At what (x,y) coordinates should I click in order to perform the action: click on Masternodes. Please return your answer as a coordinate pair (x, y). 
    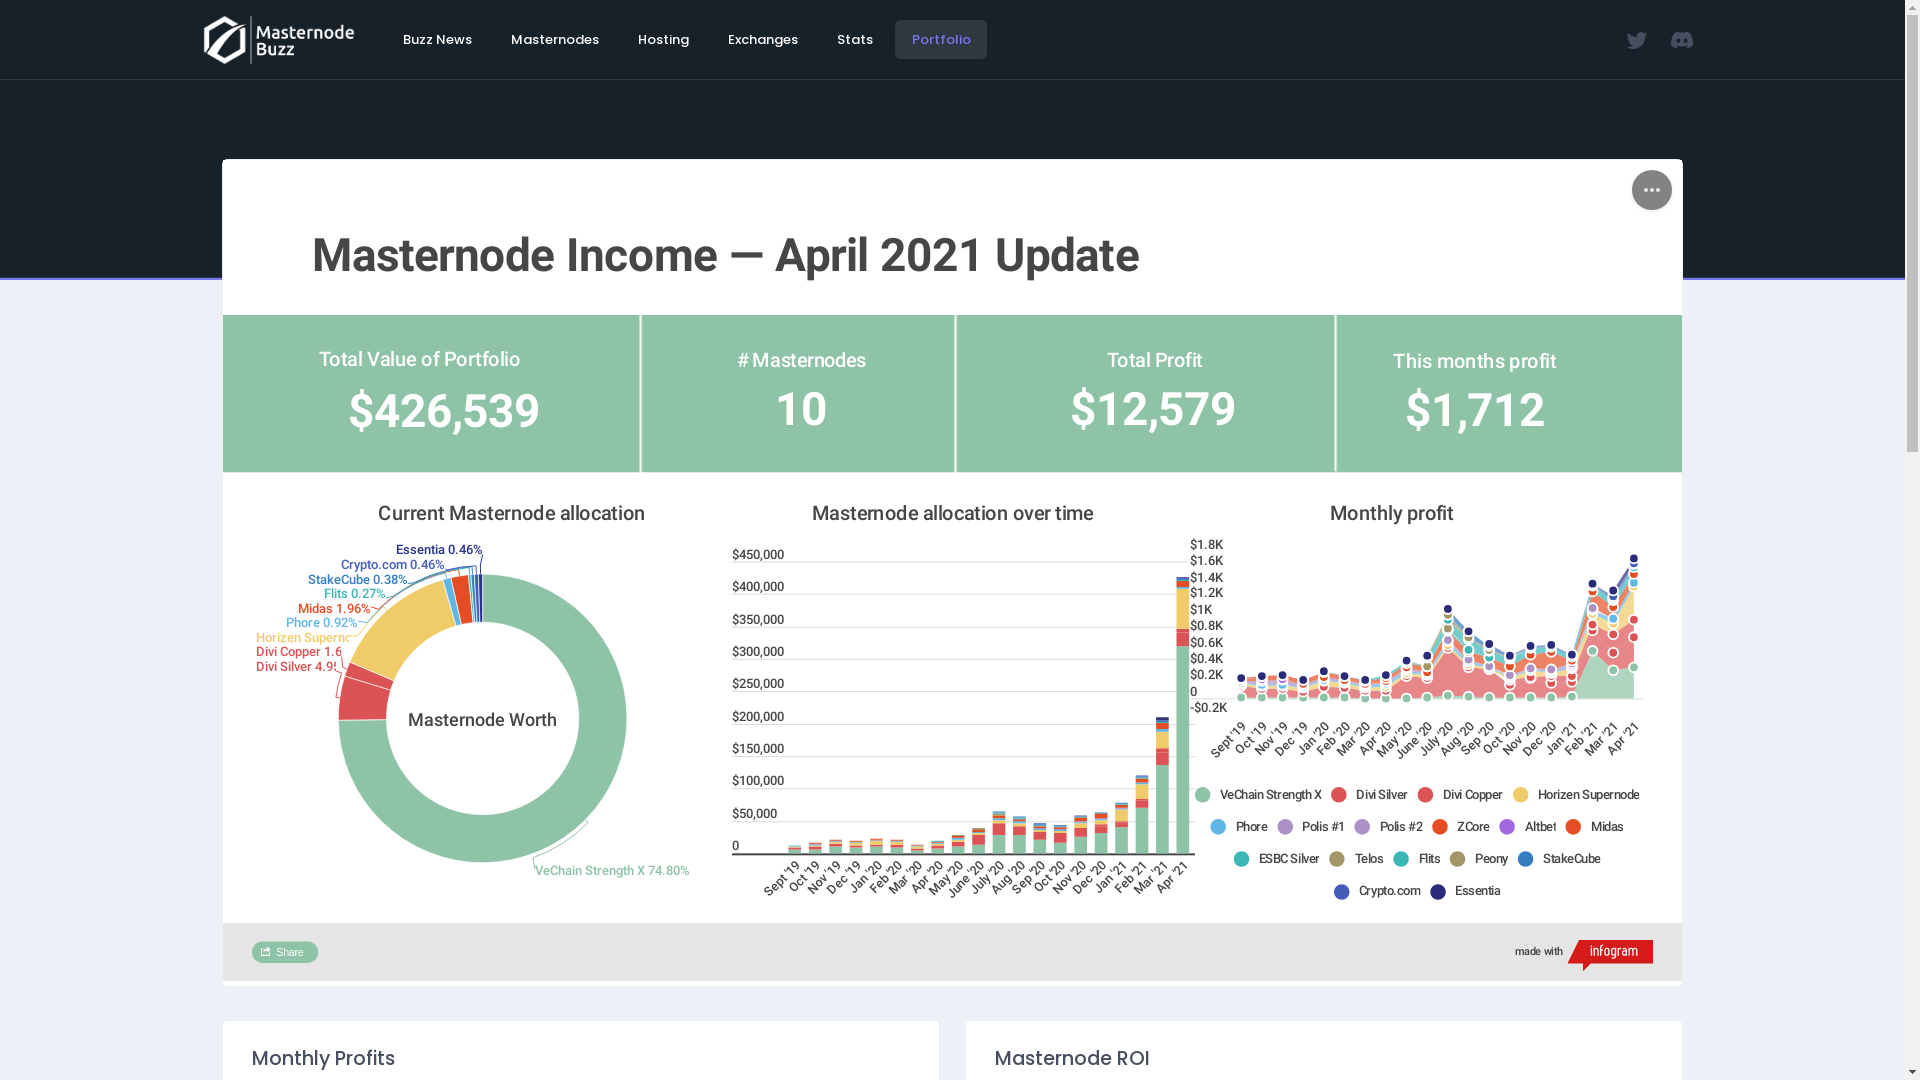
    Looking at the image, I should click on (554, 40).